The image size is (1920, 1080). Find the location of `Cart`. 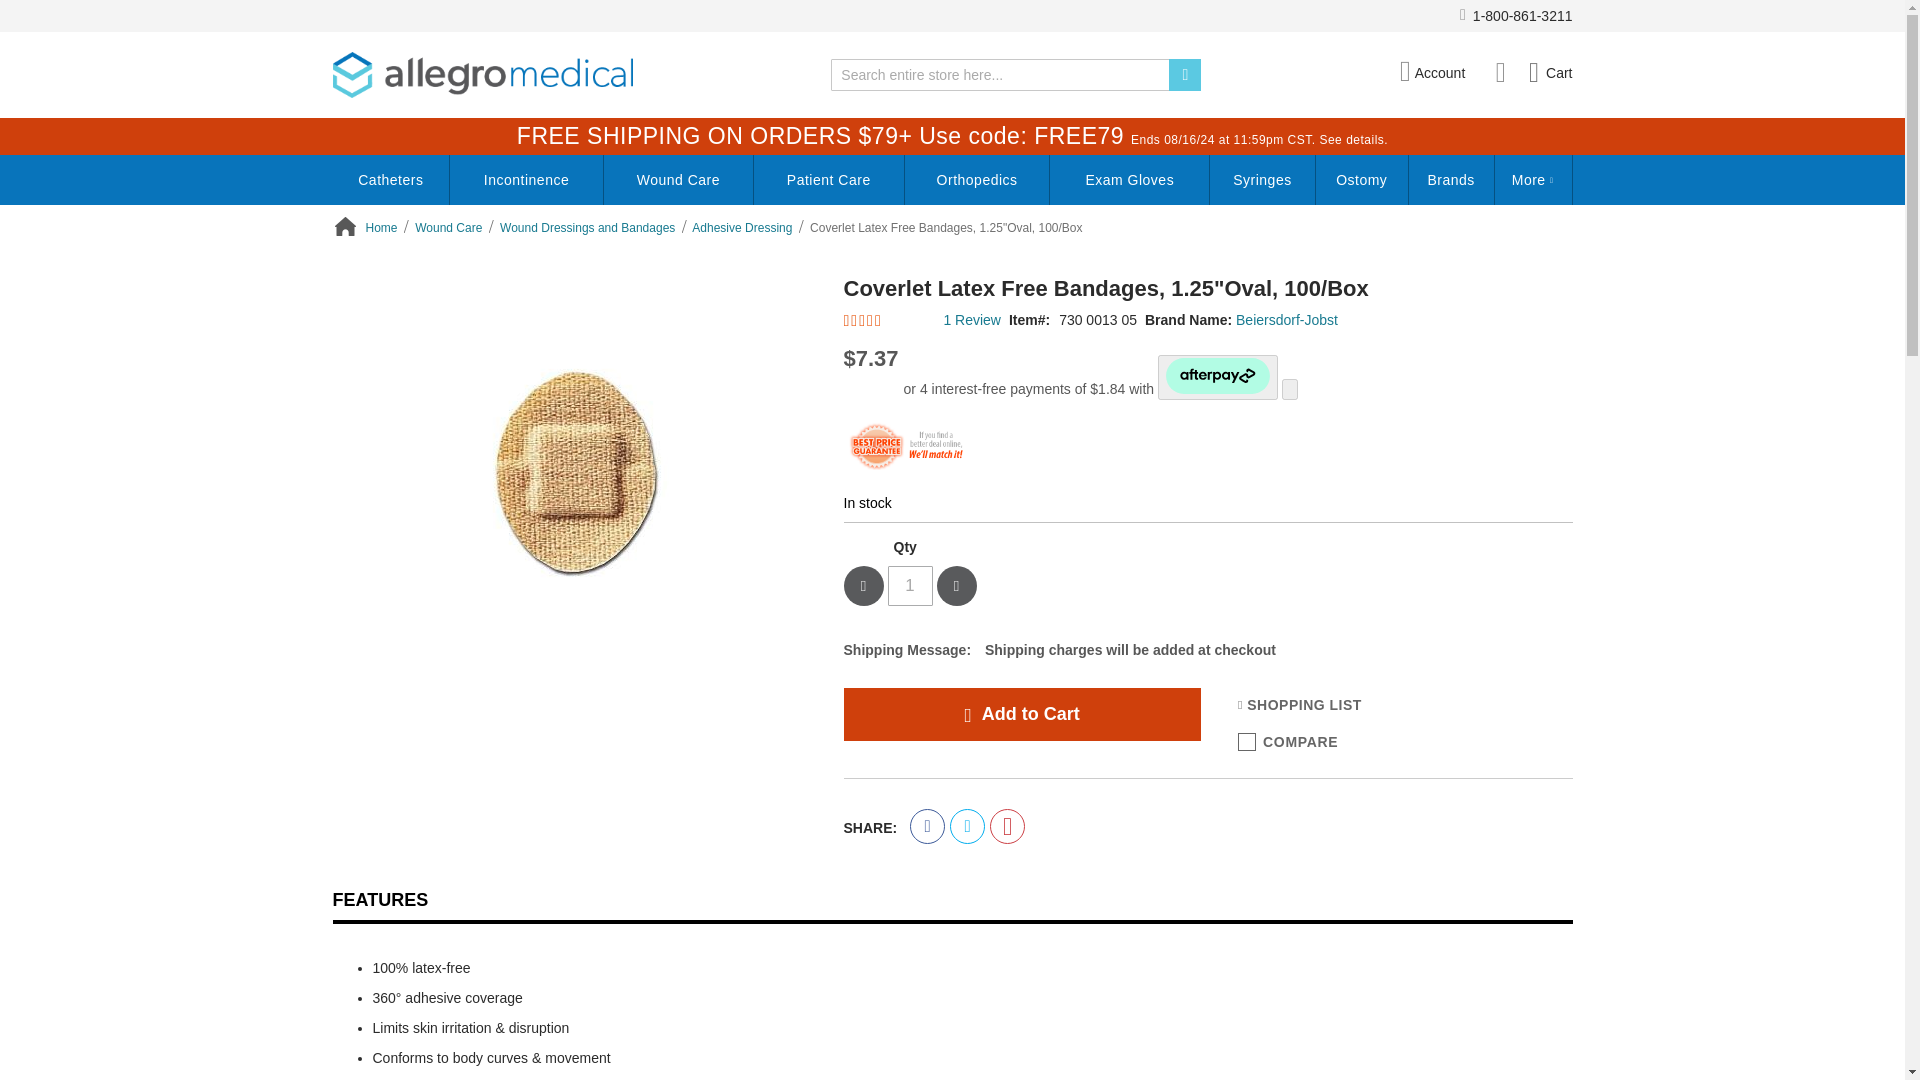

Cart is located at coordinates (1550, 73).